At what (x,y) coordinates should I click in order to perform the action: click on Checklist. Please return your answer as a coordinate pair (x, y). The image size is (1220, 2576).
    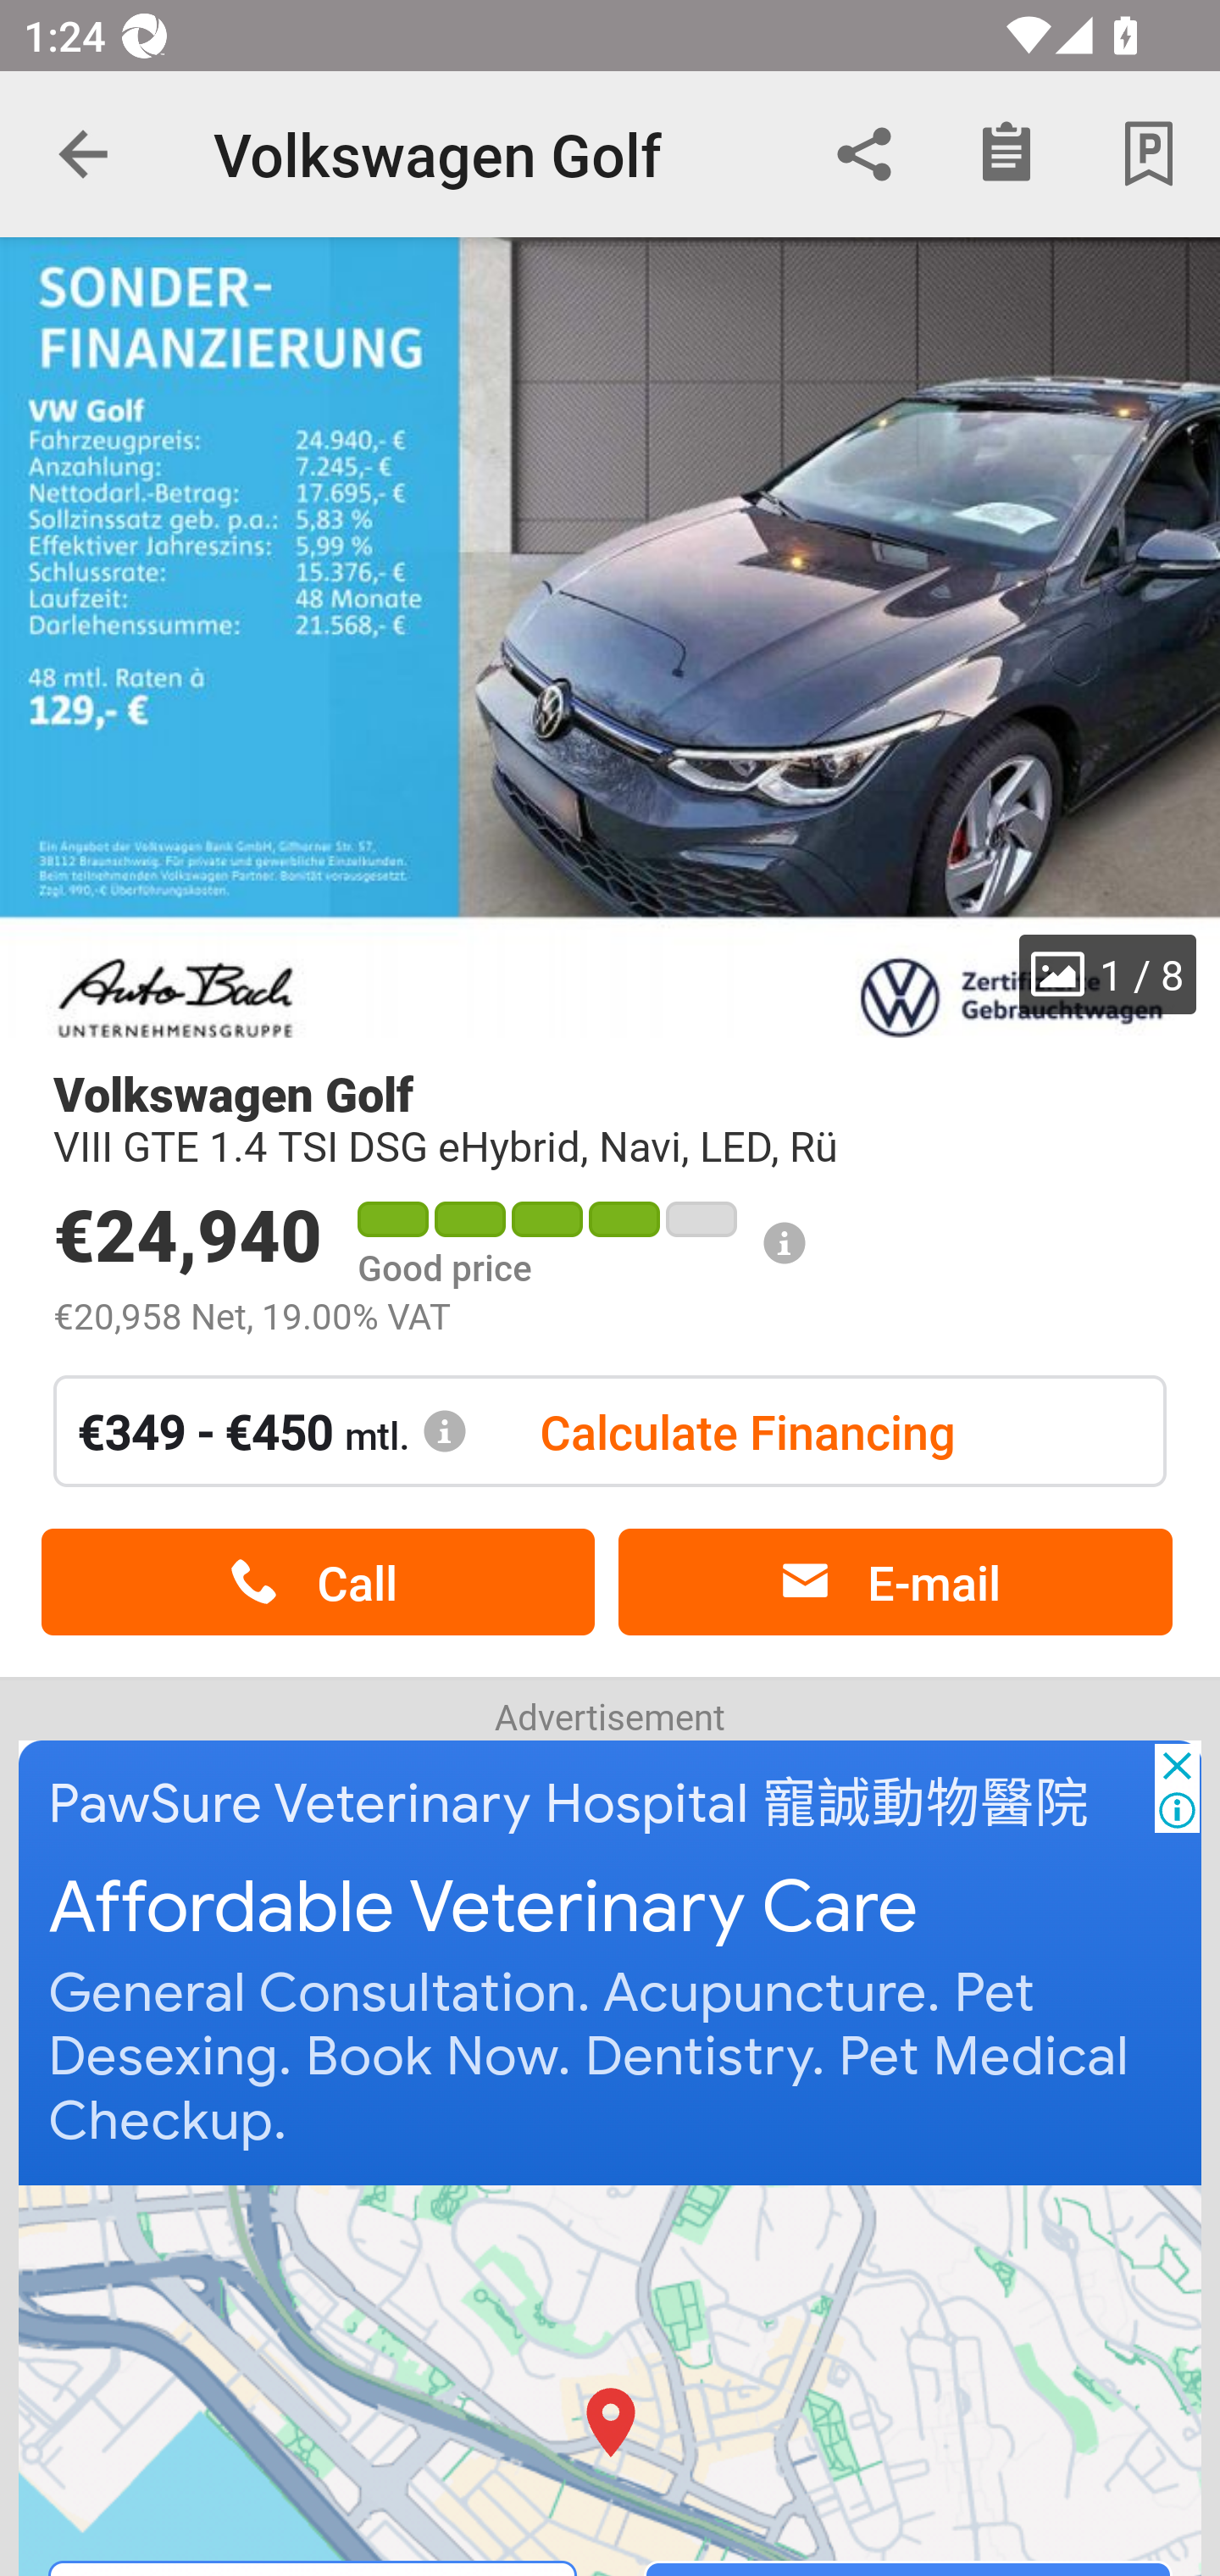
    Looking at the image, I should click on (1006, 154).